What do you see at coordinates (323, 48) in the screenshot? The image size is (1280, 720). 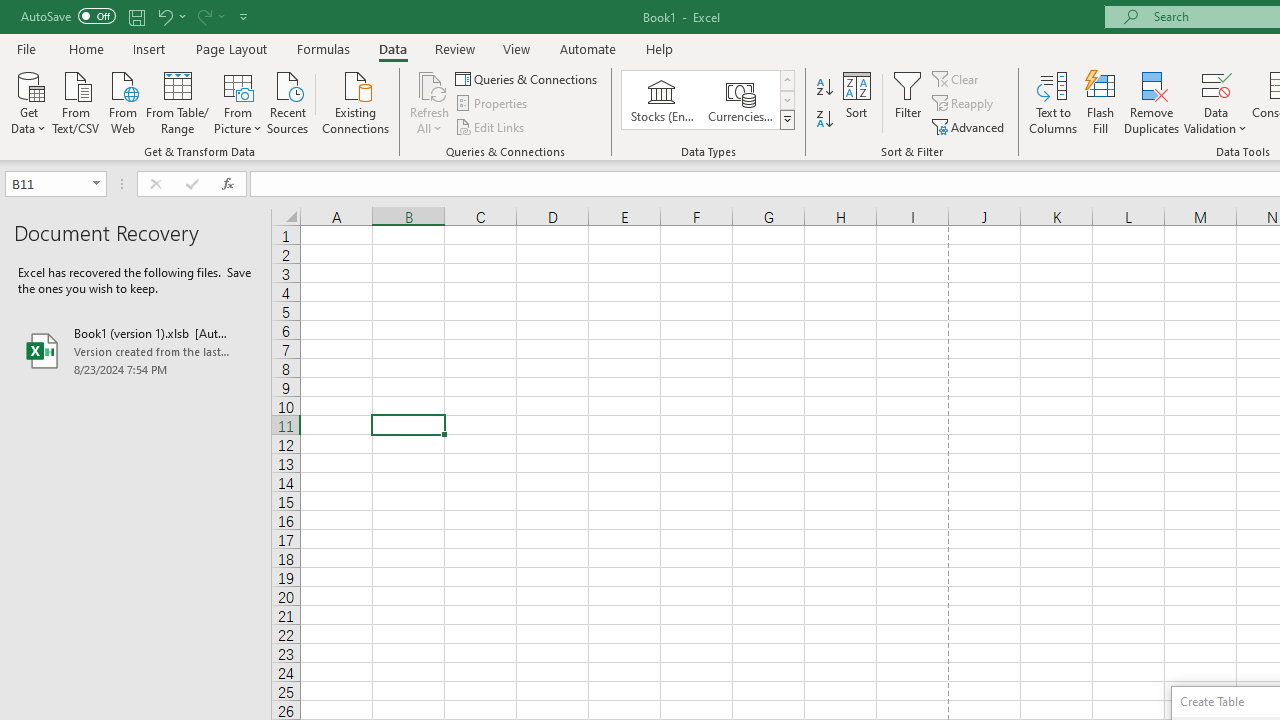 I see `Formulas` at bounding box center [323, 48].